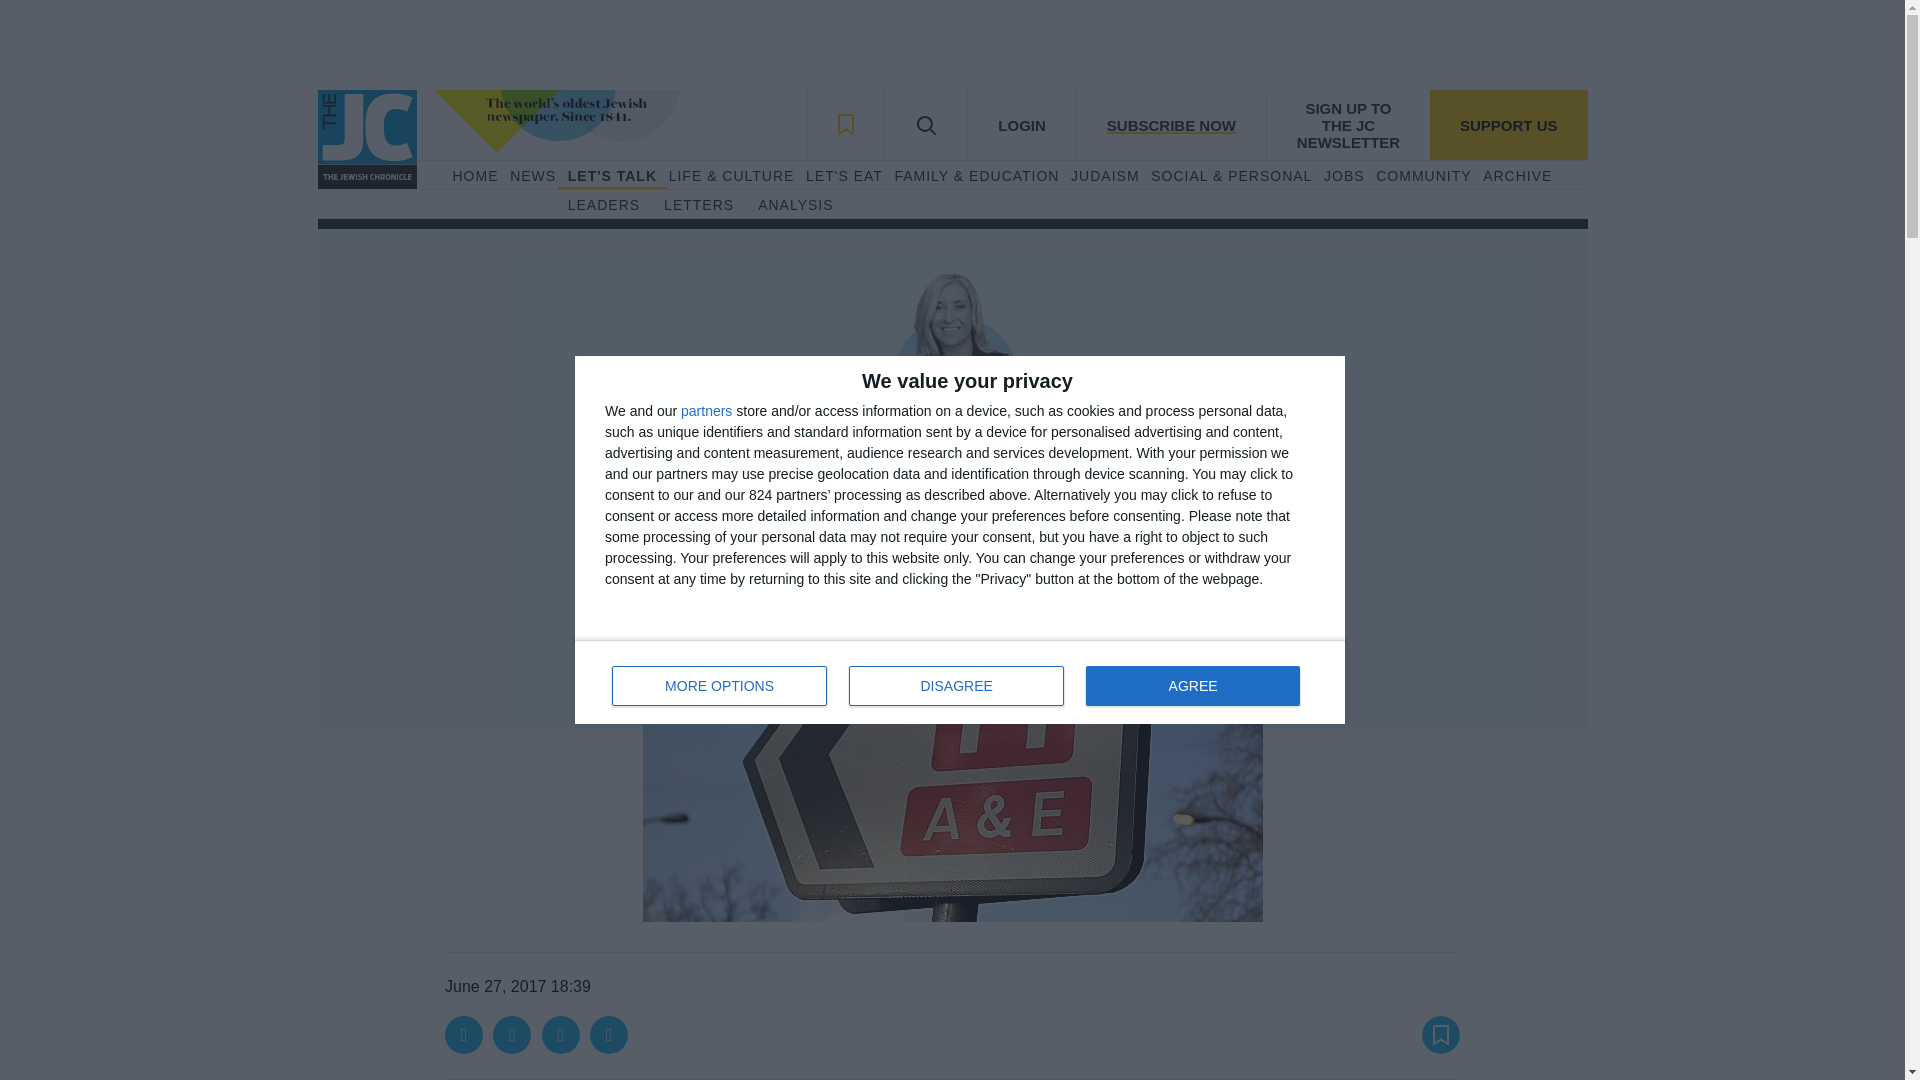  What do you see at coordinates (960, 682) in the screenshot?
I see `LETTERS` at bounding box center [960, 682].